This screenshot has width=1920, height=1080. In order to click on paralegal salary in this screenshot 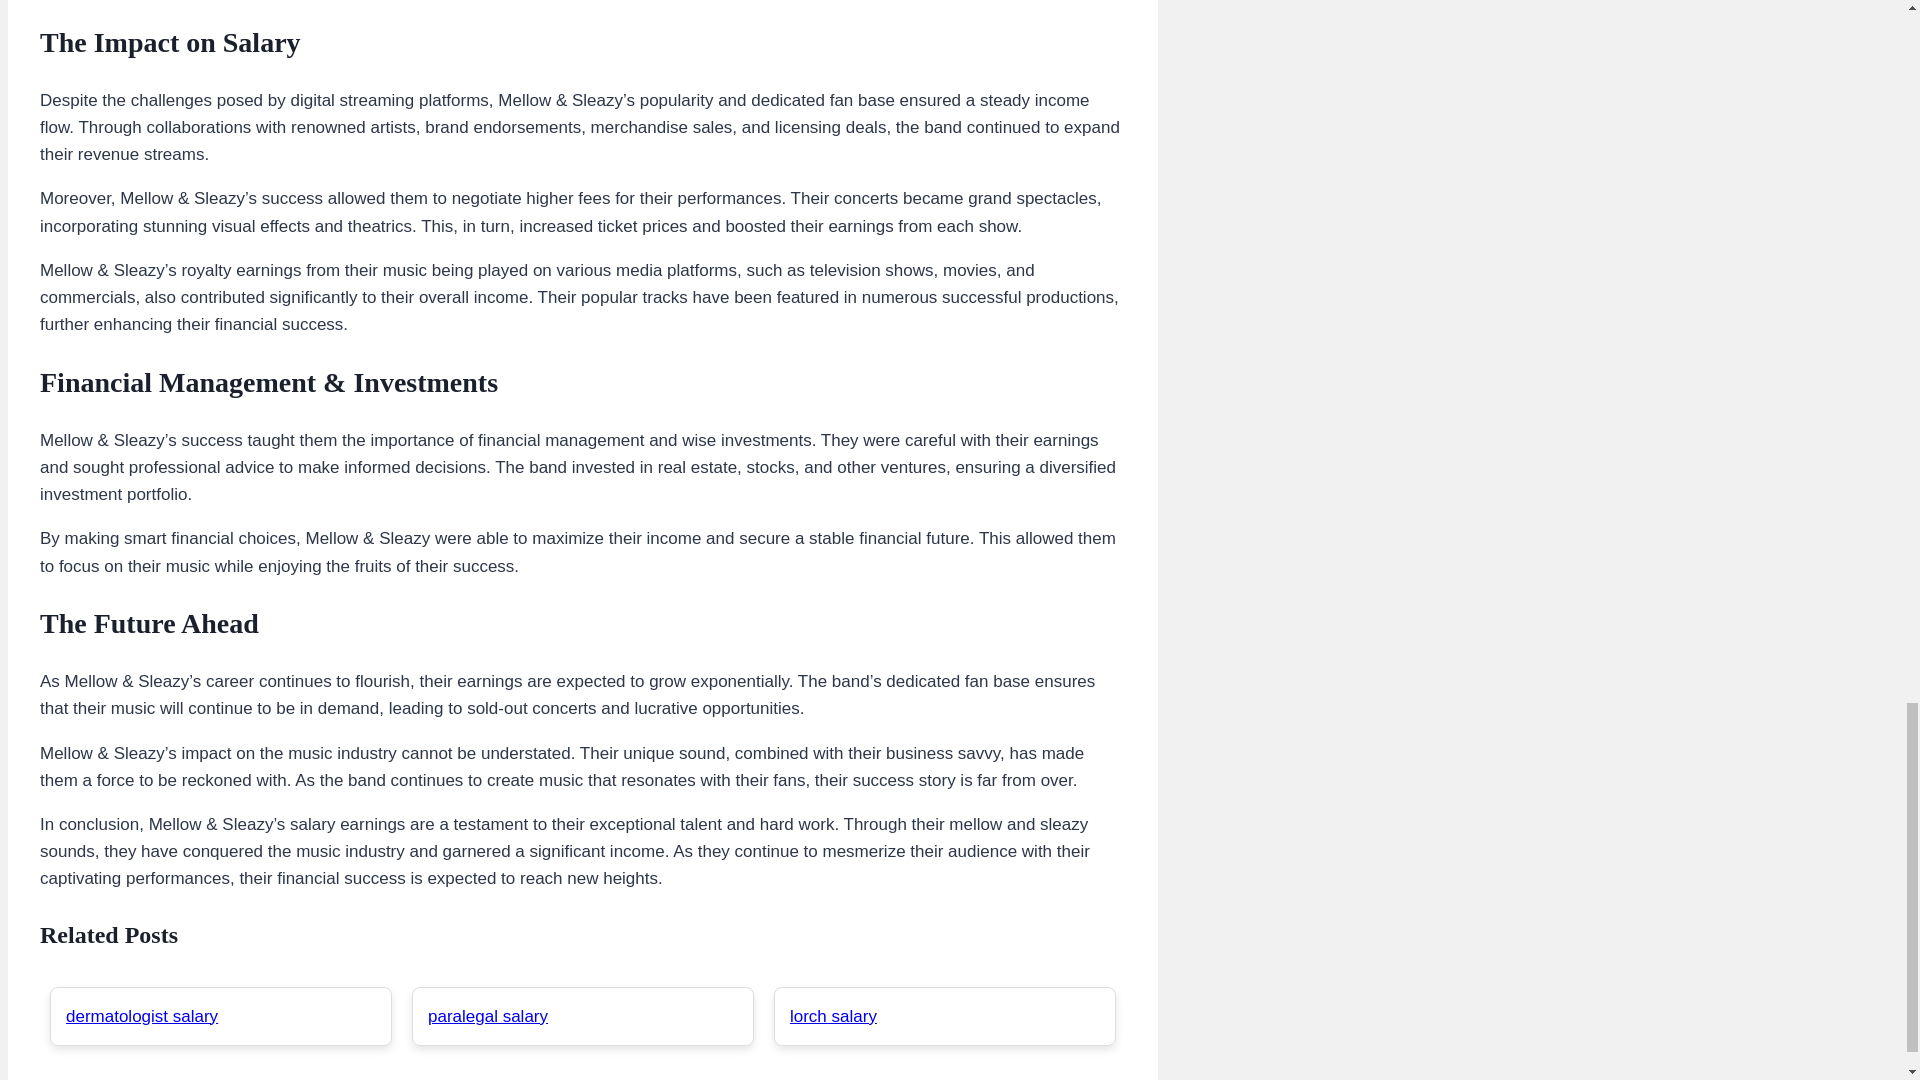, I will do `click(488, 1016)`.